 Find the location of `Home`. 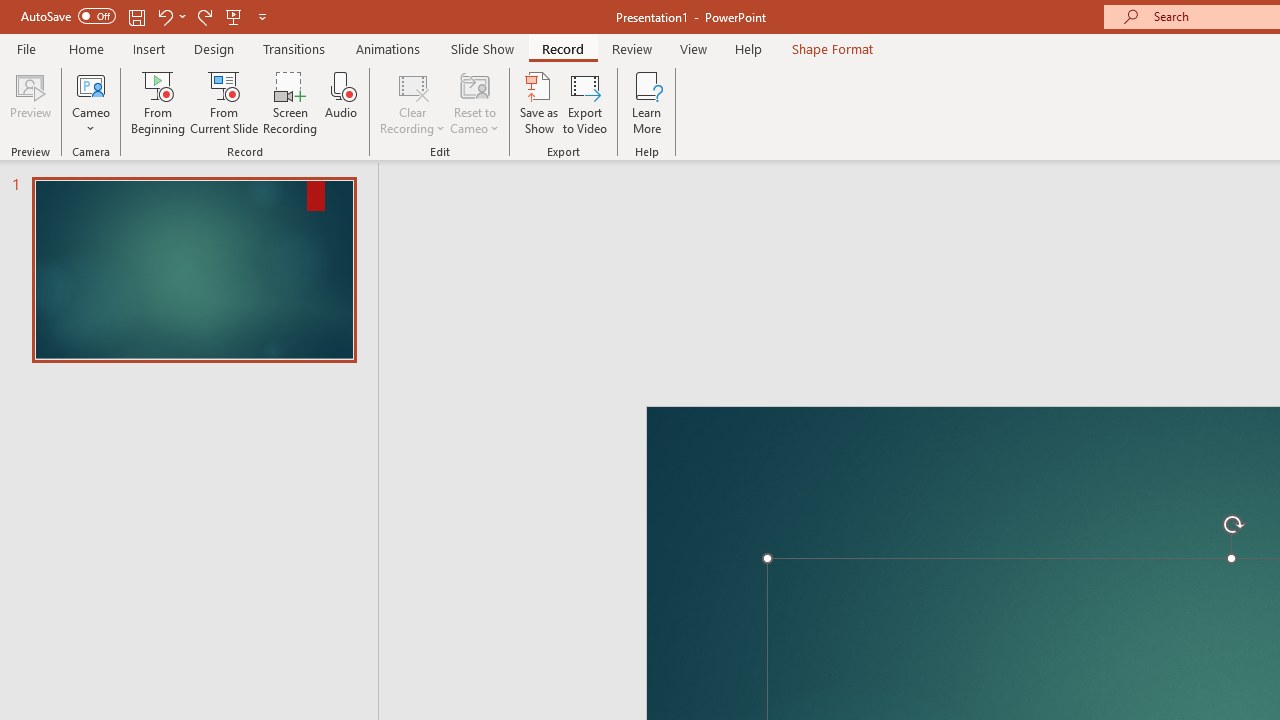

Home is located at coordinates (86, 48).